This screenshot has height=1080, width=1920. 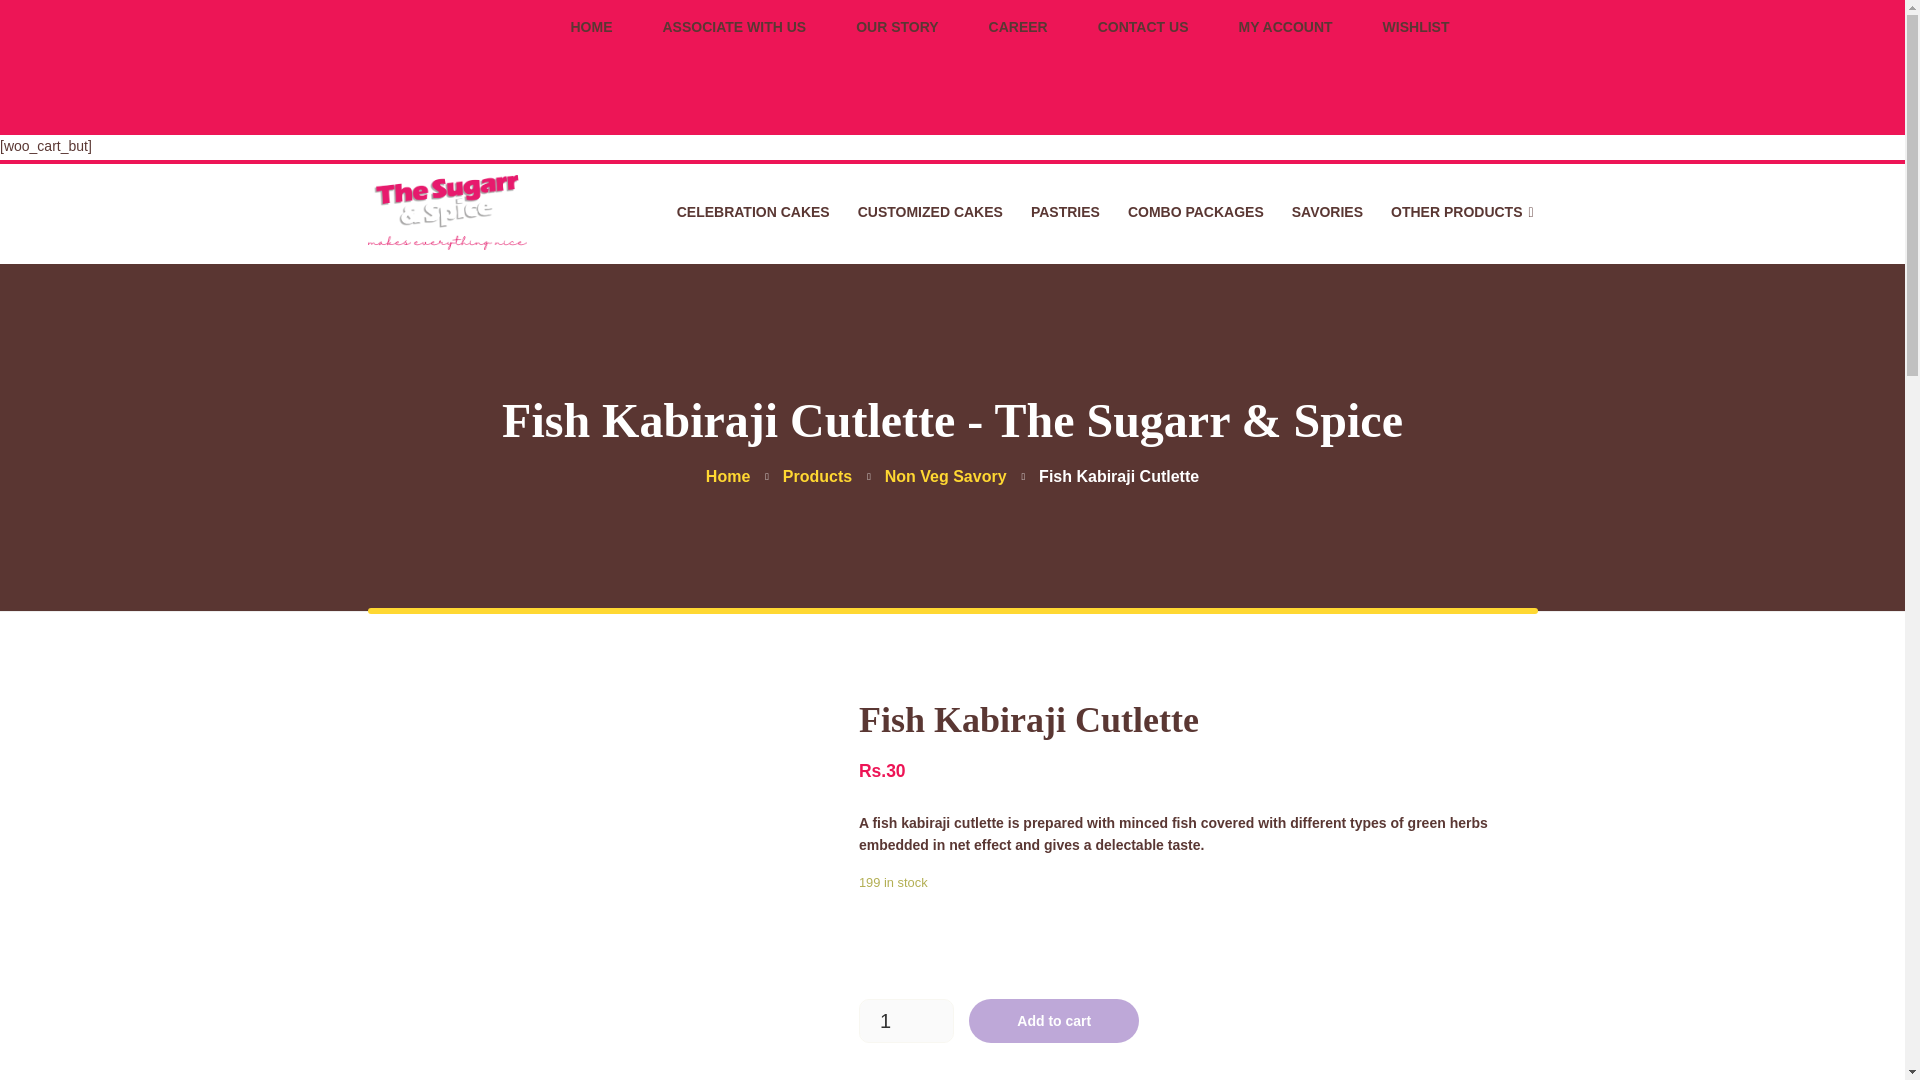 I want to click on OUR STORY, so click(x=897, y=26).